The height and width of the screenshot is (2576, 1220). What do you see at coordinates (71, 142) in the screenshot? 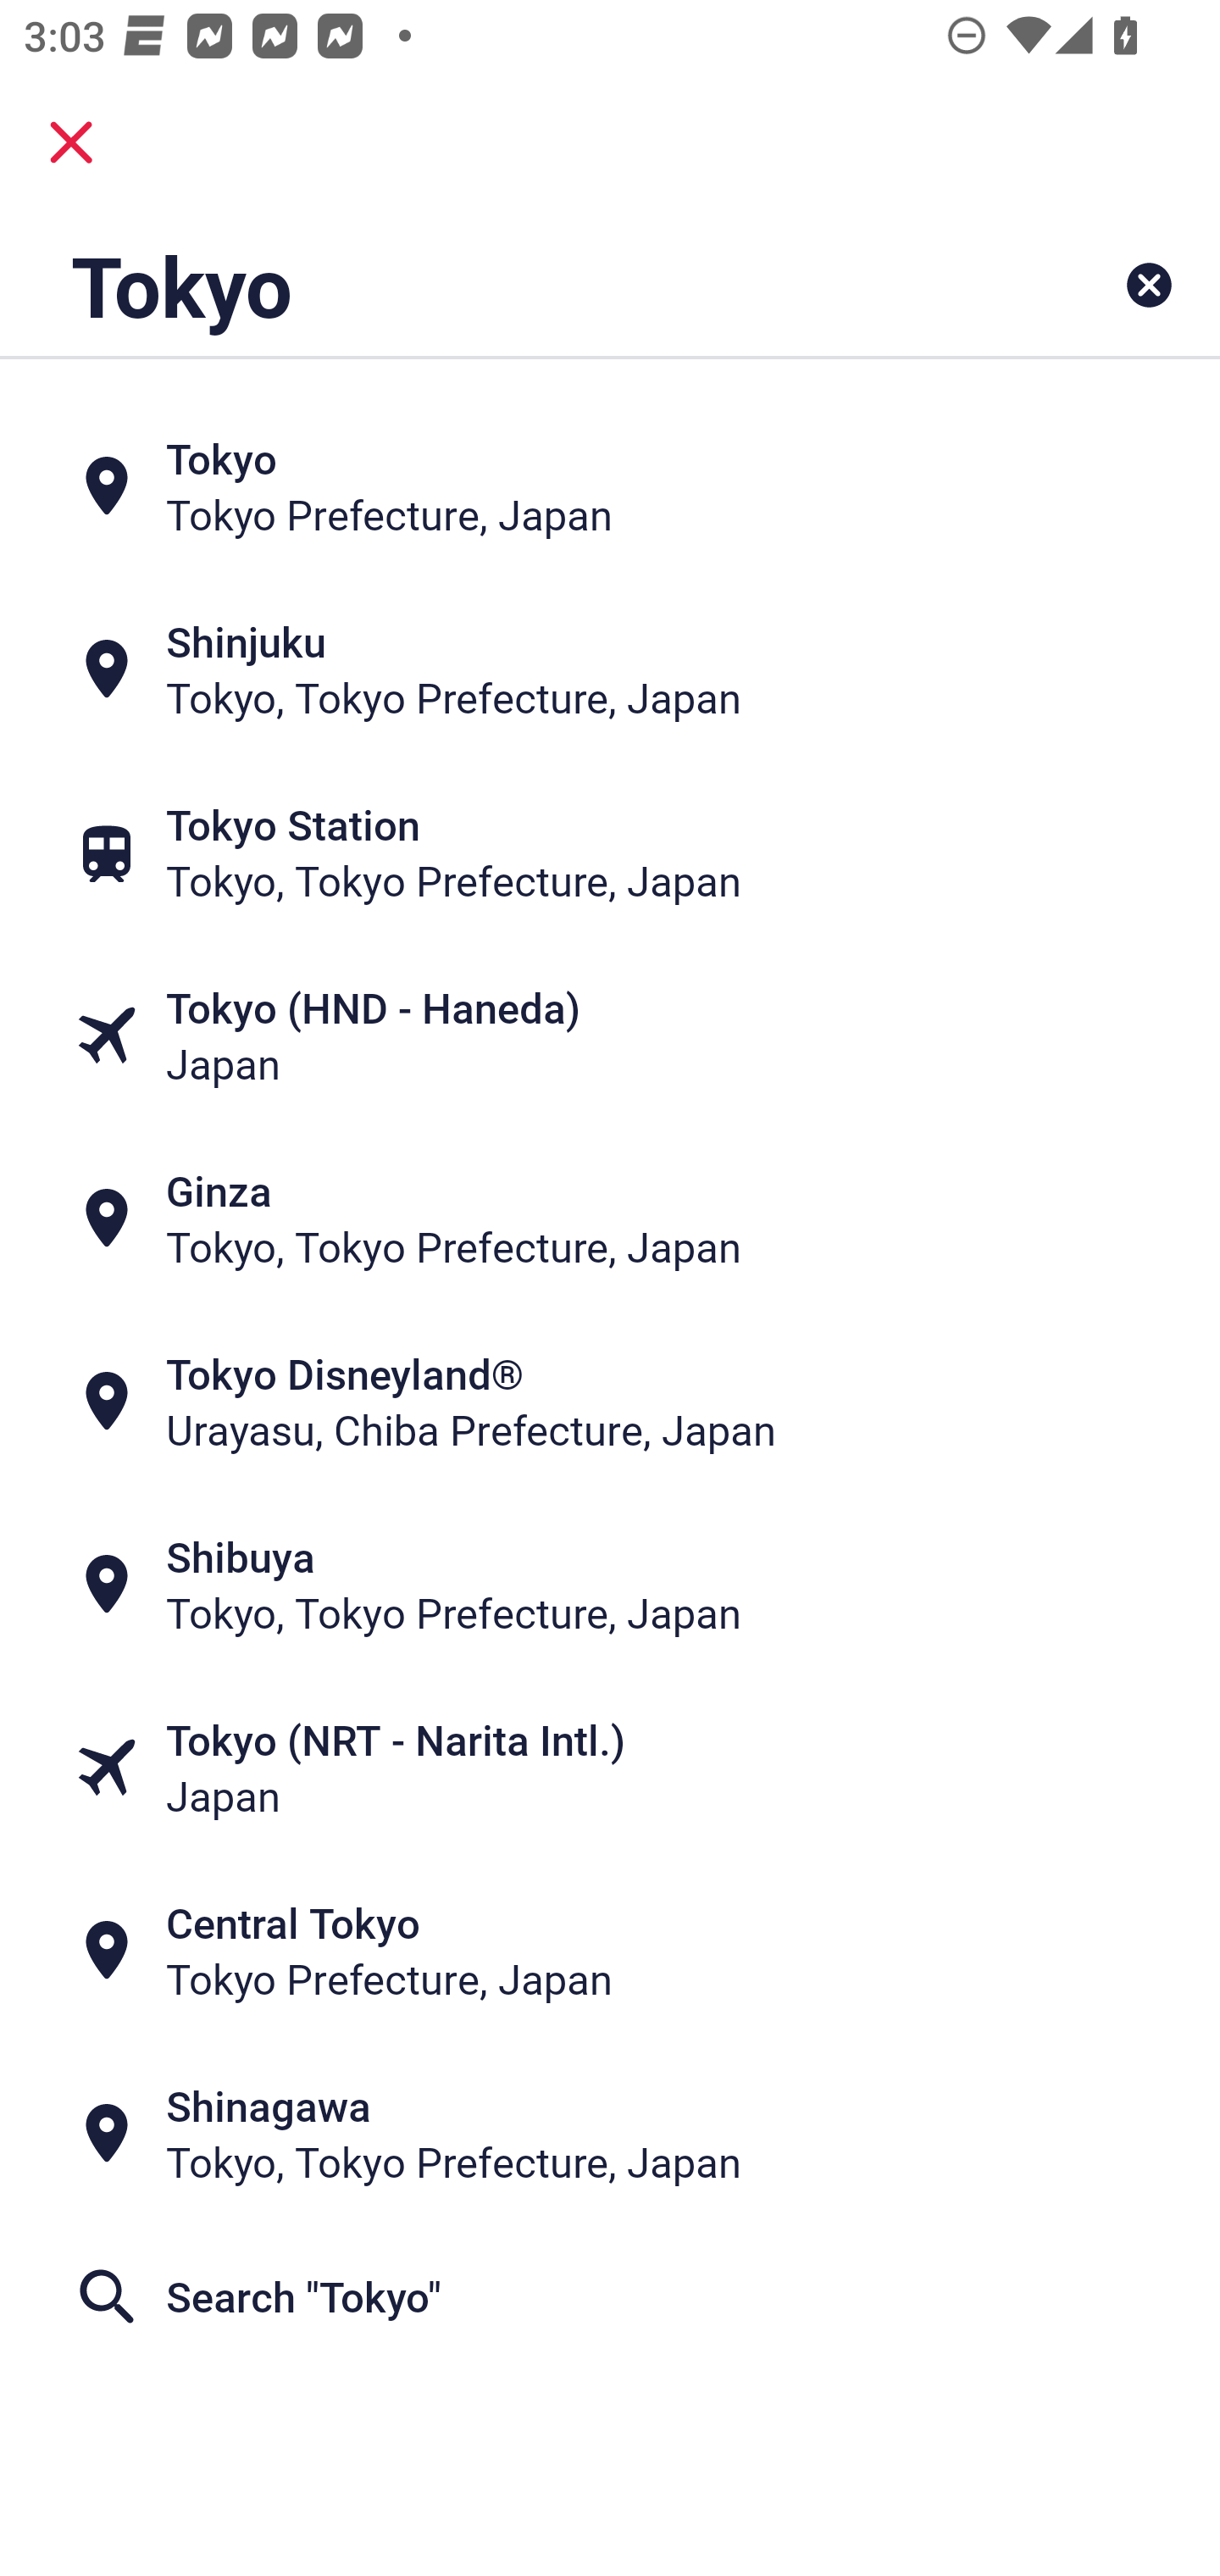
I see `close.` at bounding box center [71, 142].